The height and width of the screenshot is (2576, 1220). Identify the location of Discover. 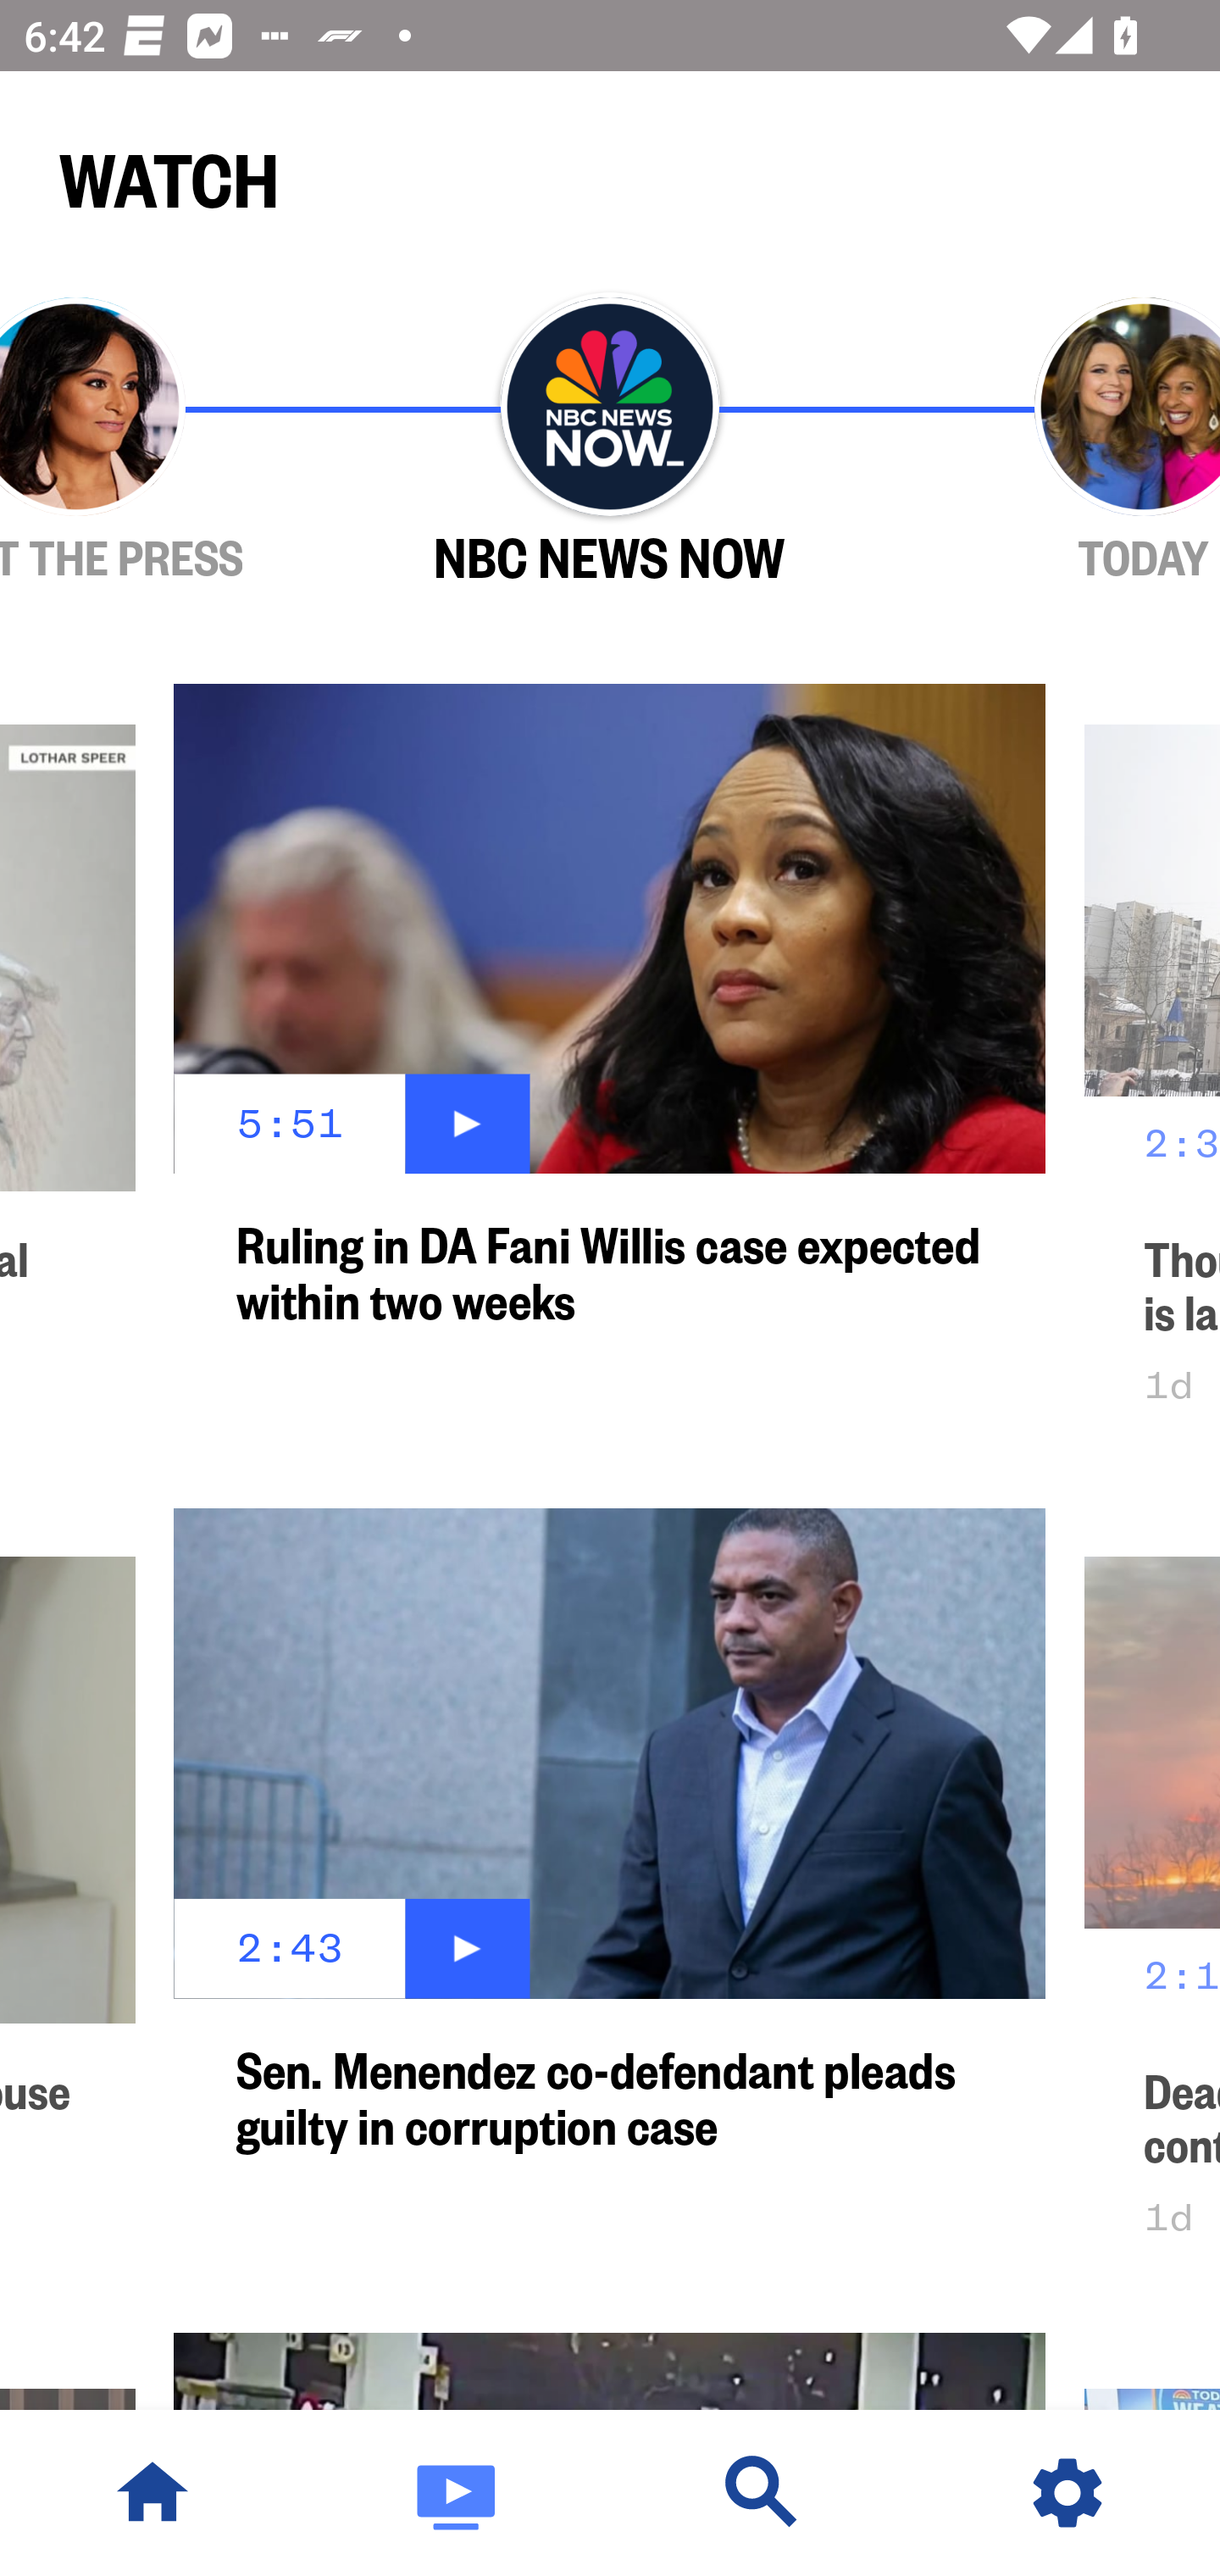
(762, 2493).